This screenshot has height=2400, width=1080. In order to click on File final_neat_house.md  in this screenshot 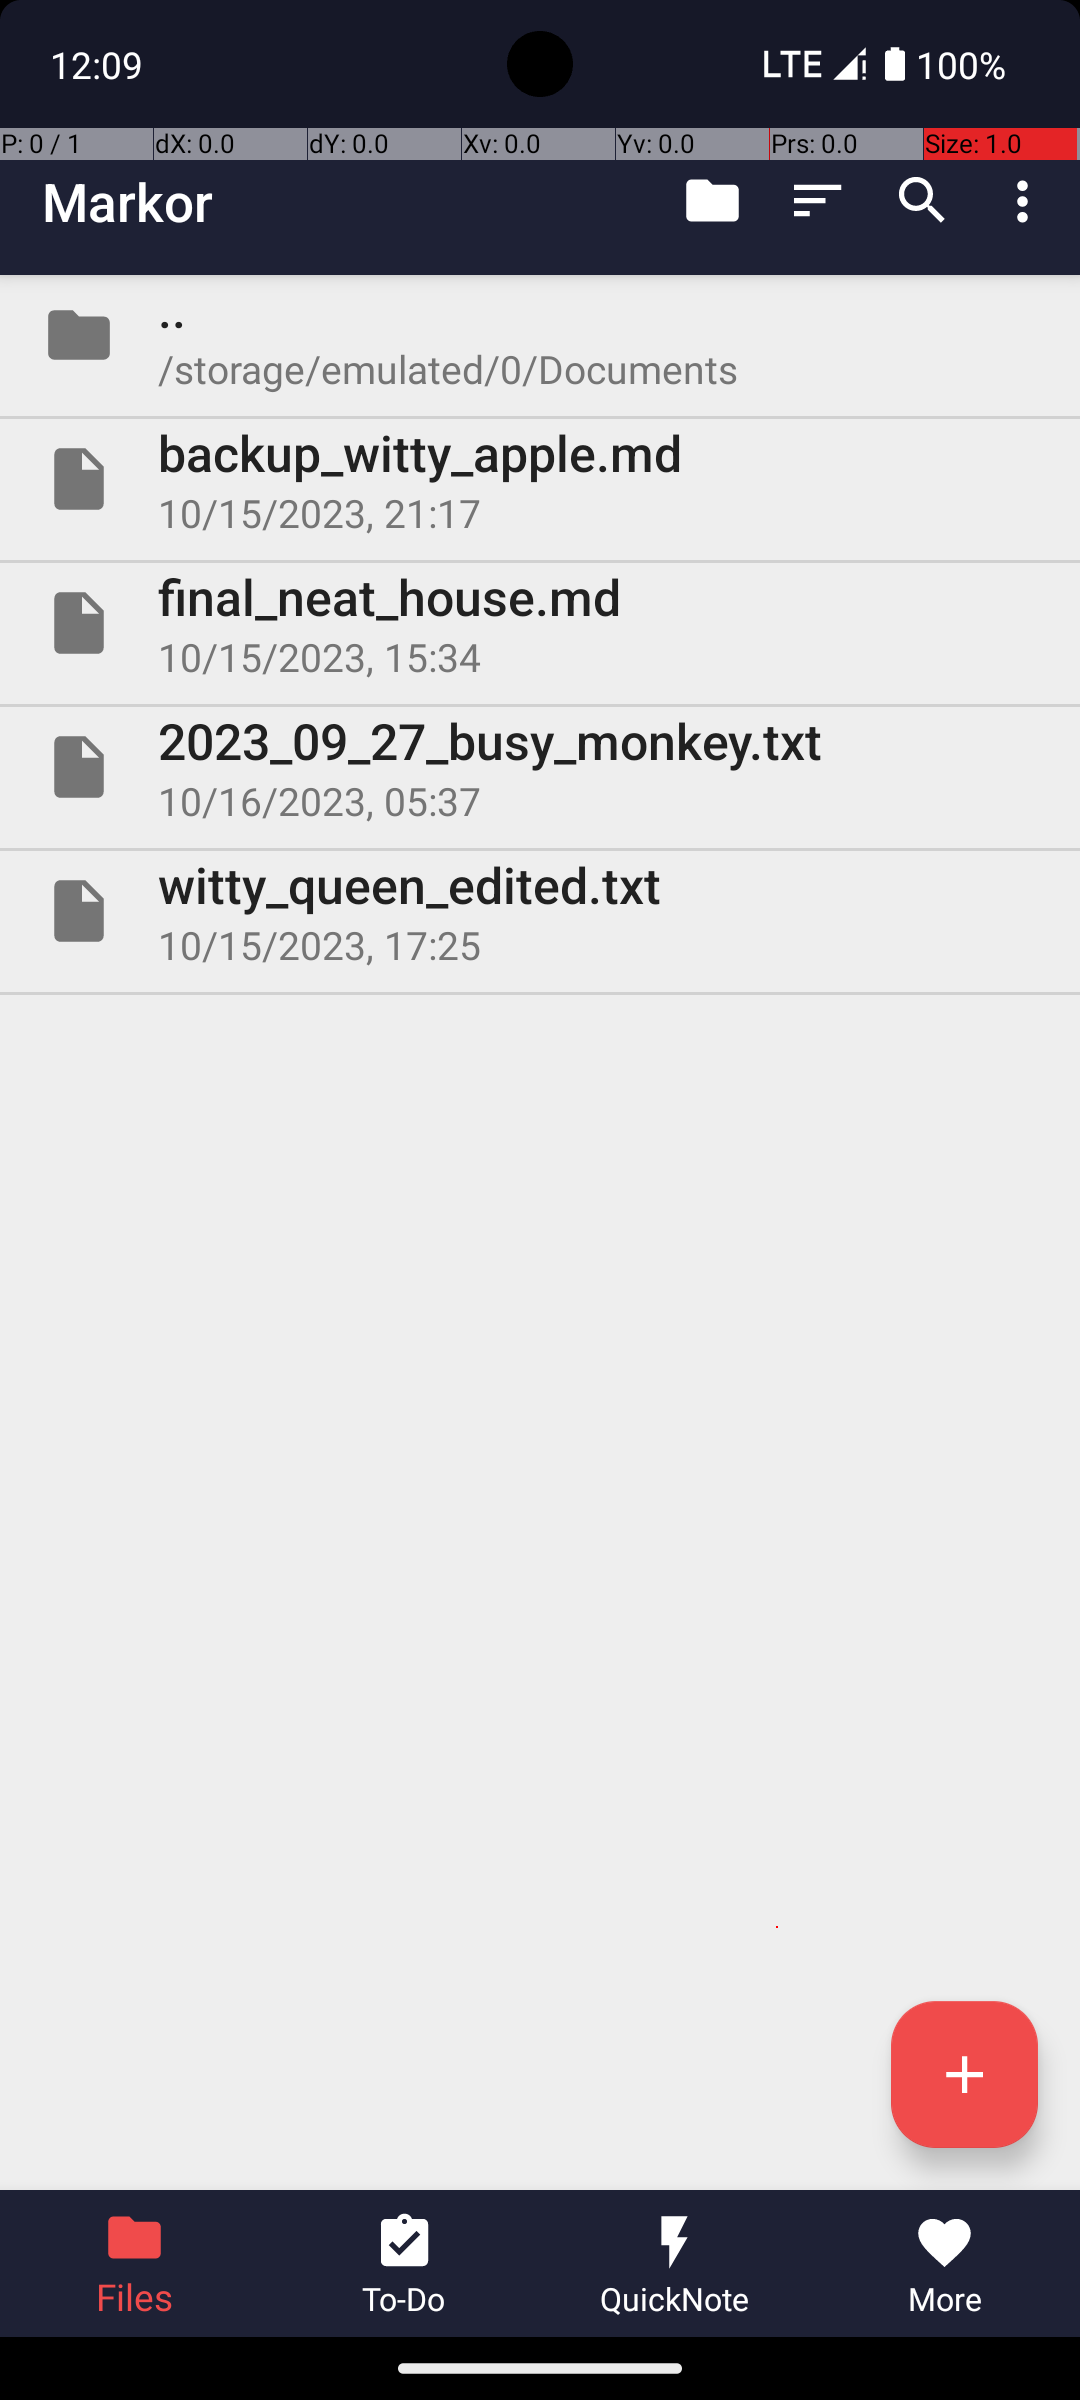, I will do `click(540, 623)`.